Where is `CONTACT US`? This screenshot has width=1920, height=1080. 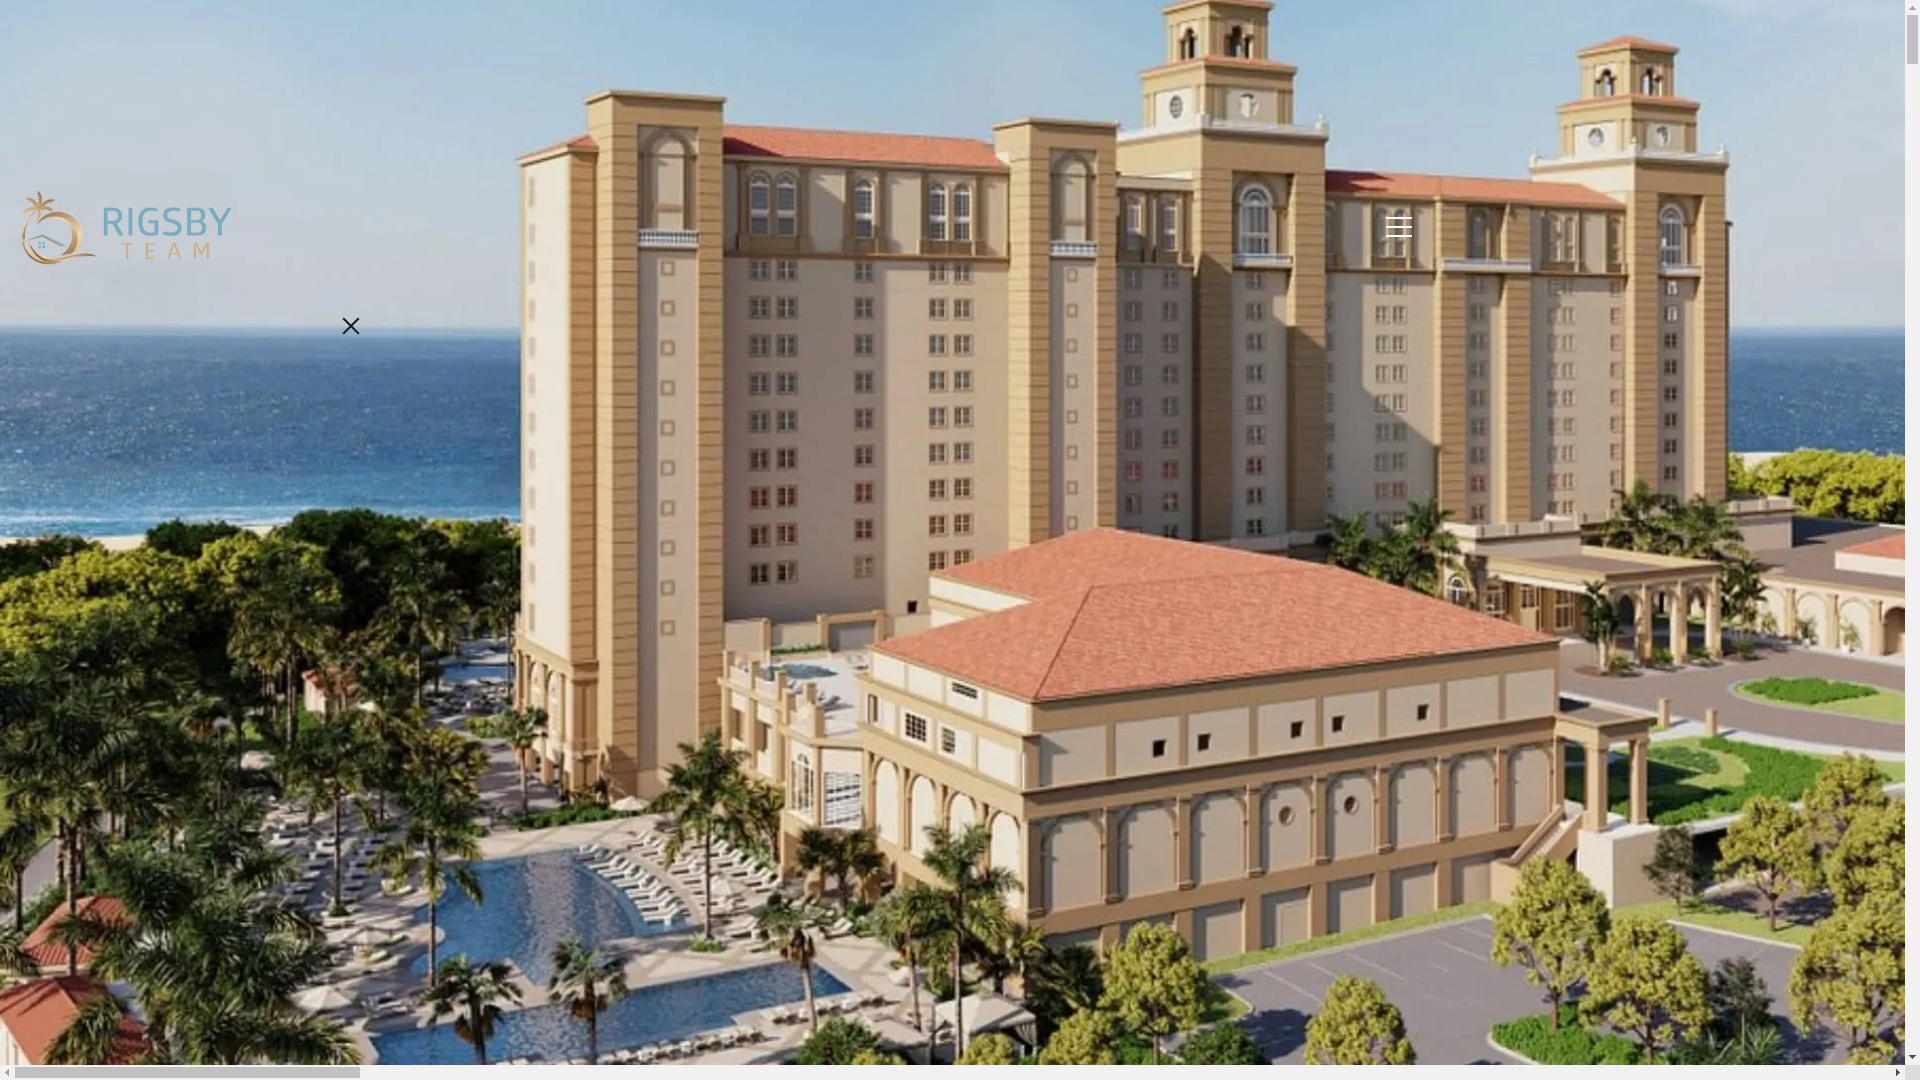 CONTACT US is located at coordinates (1294, 234).